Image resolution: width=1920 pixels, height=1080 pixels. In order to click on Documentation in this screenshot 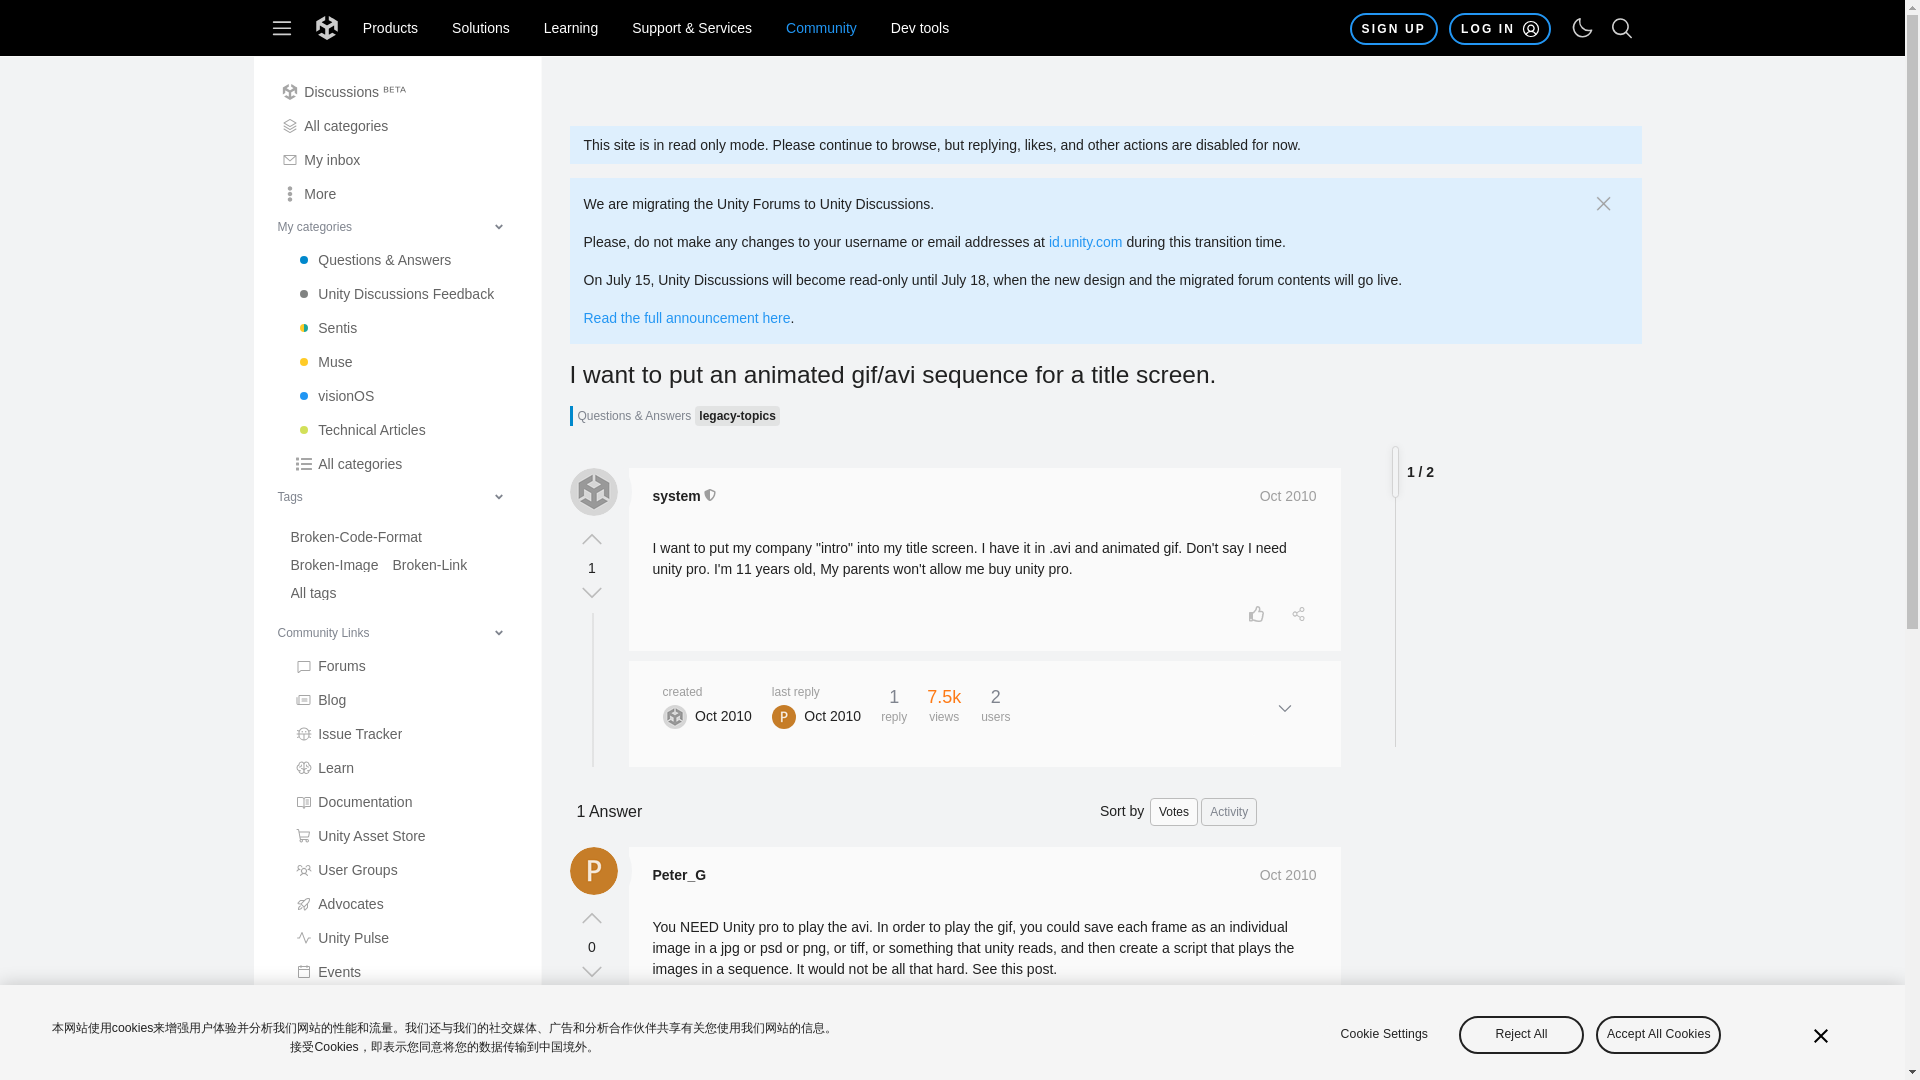, I will do `click(404, 802)`.